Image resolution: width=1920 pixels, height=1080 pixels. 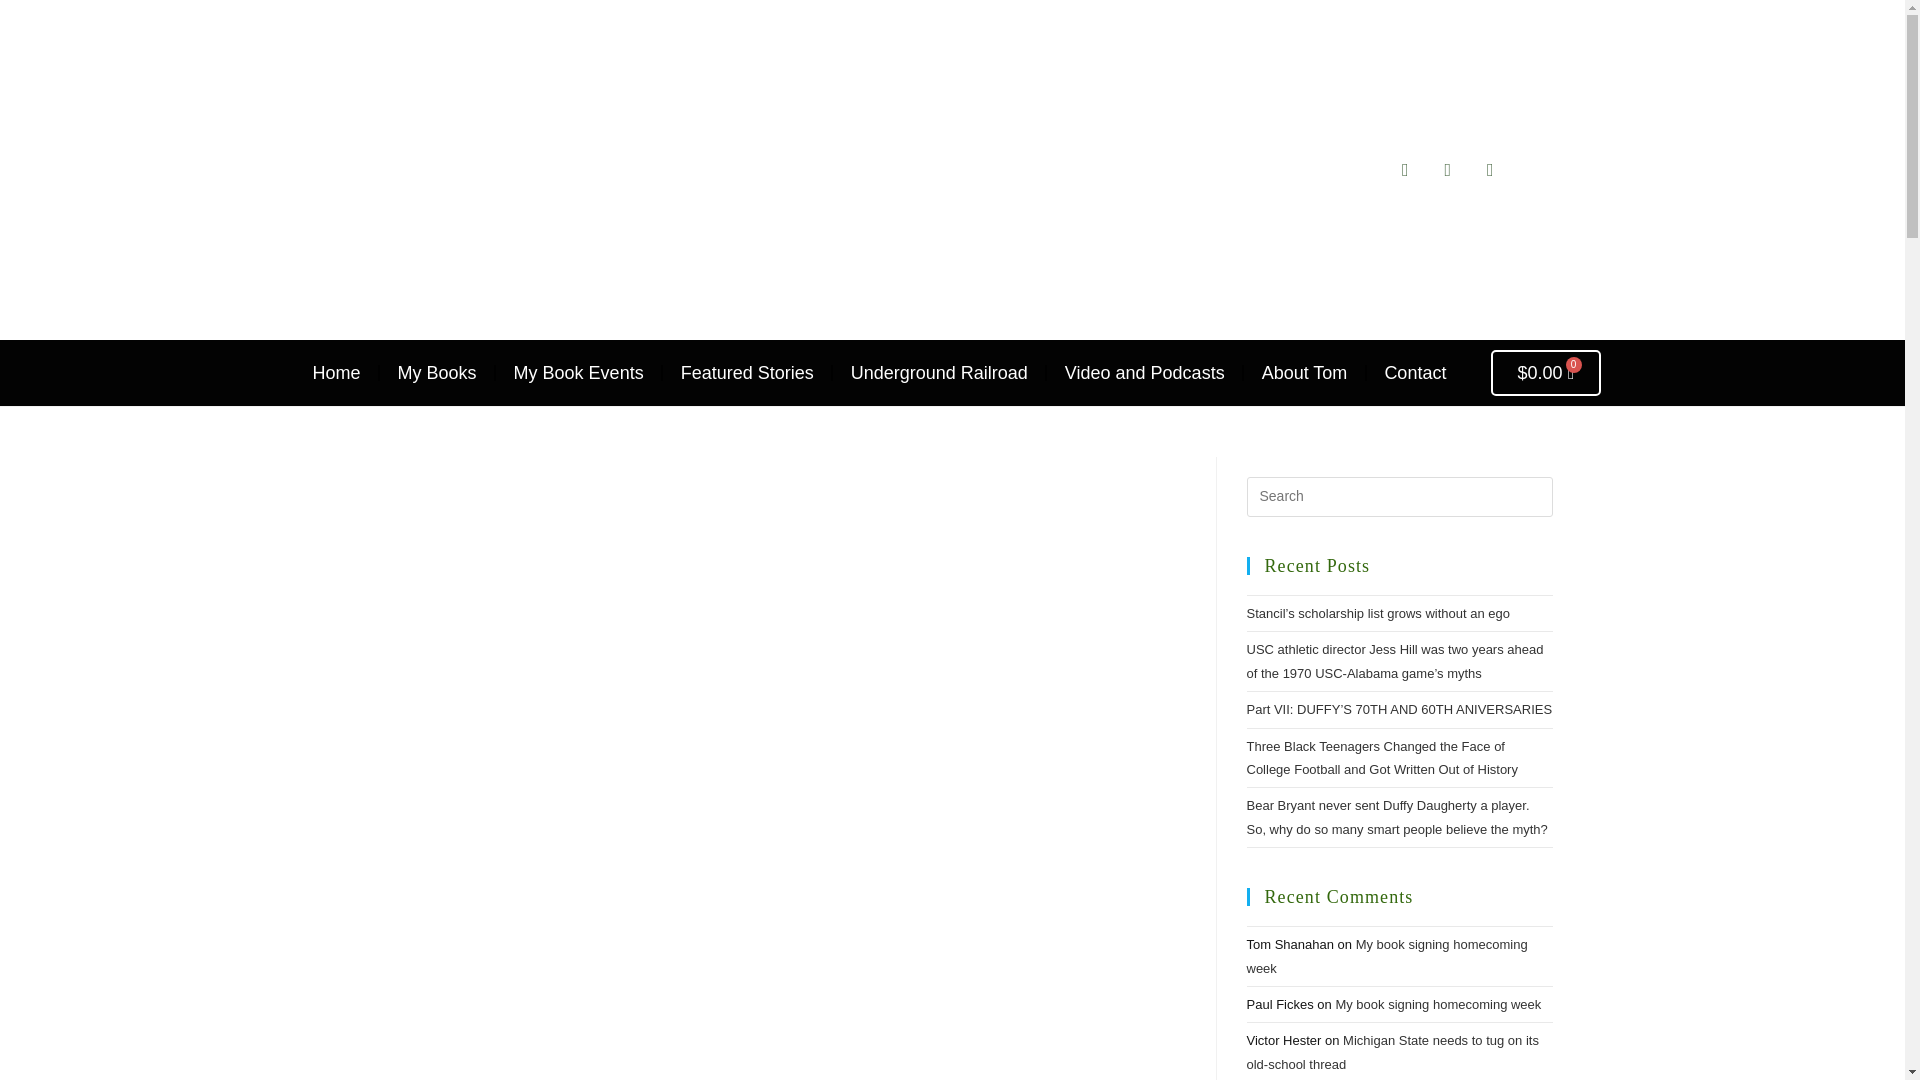 I want to click on Home, so click(x=336, y=372).